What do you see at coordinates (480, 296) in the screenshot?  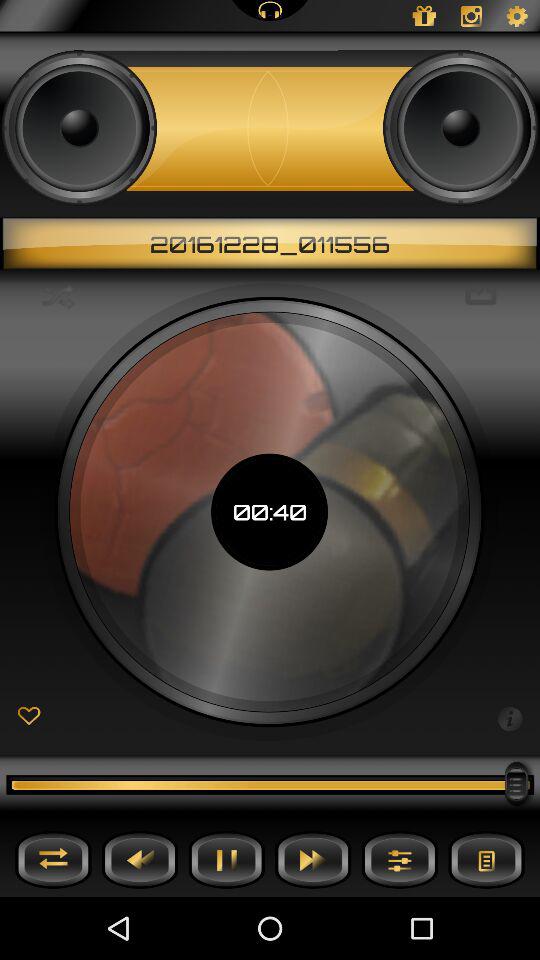 I see `launch the icon next to 00:40` at bounding box center [480, 296].